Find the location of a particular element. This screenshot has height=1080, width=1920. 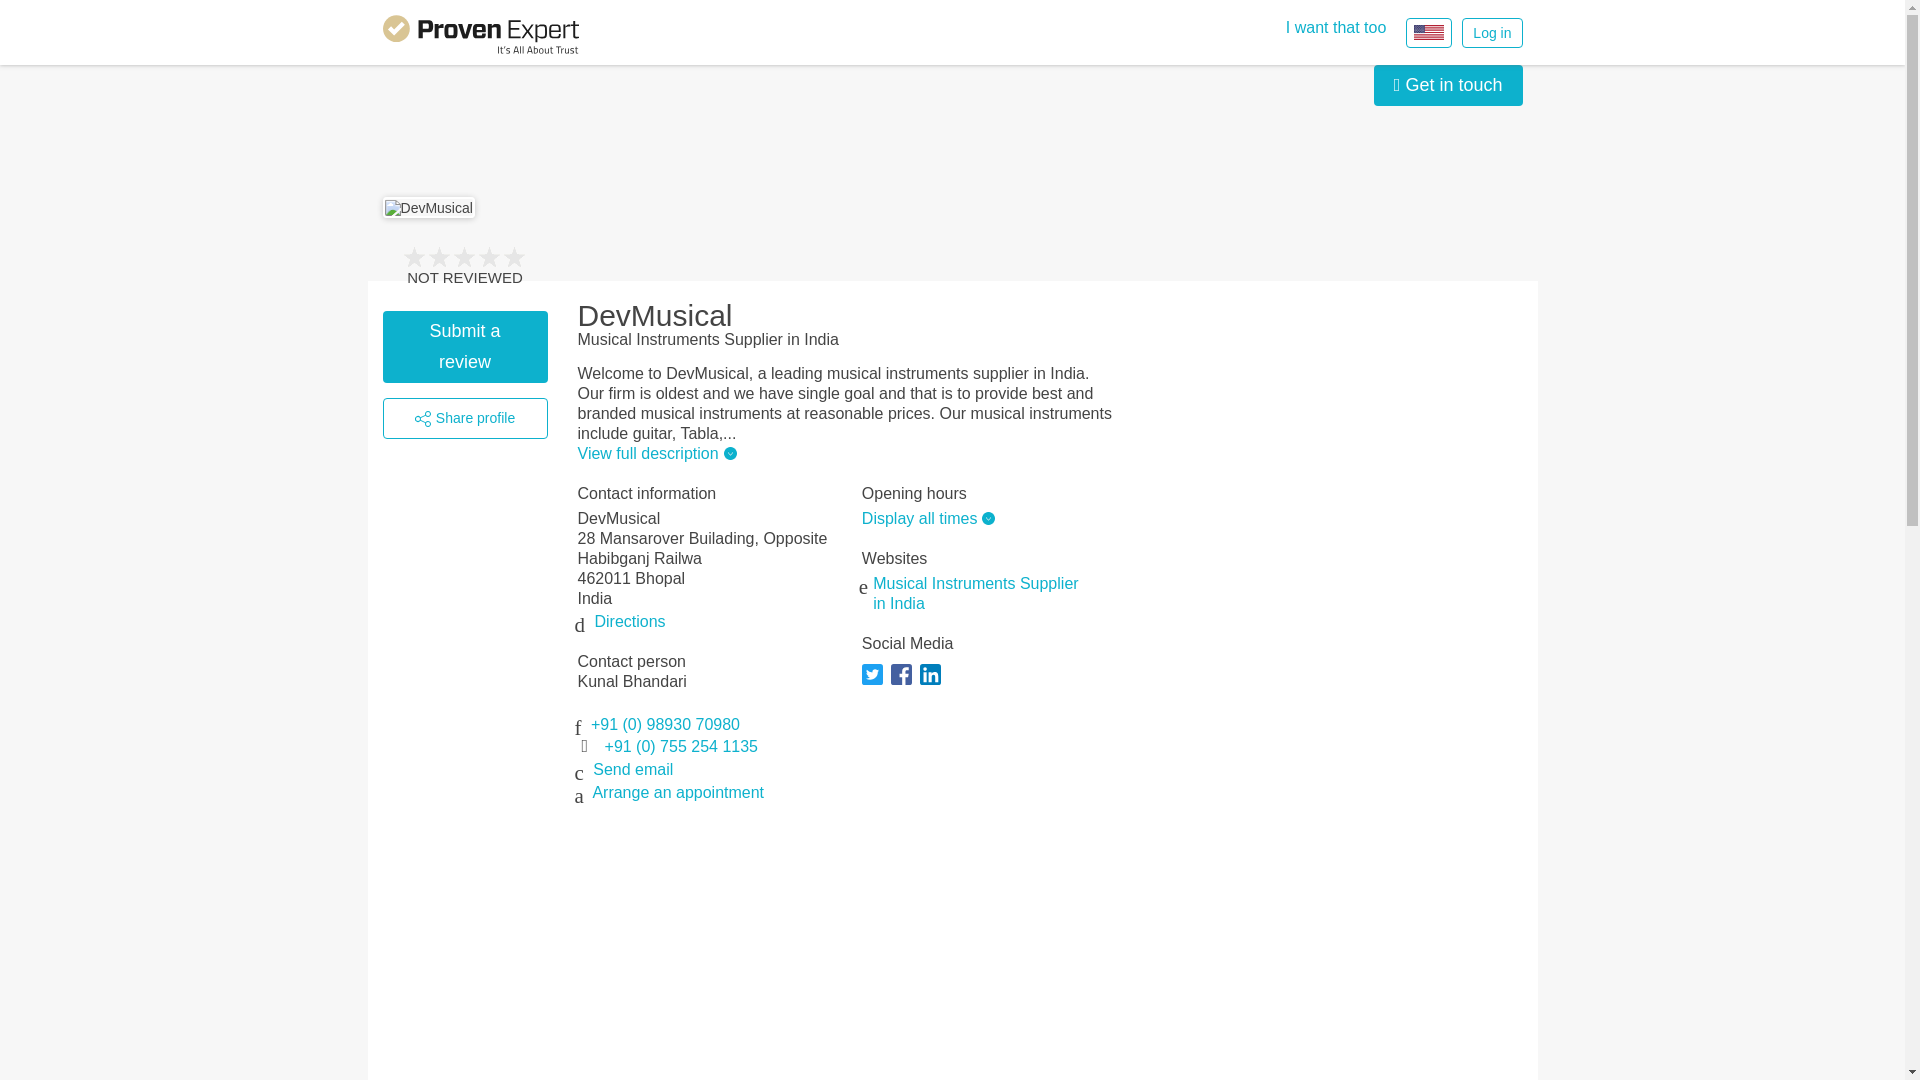

Google Maps is located at coordinates (628, 621).